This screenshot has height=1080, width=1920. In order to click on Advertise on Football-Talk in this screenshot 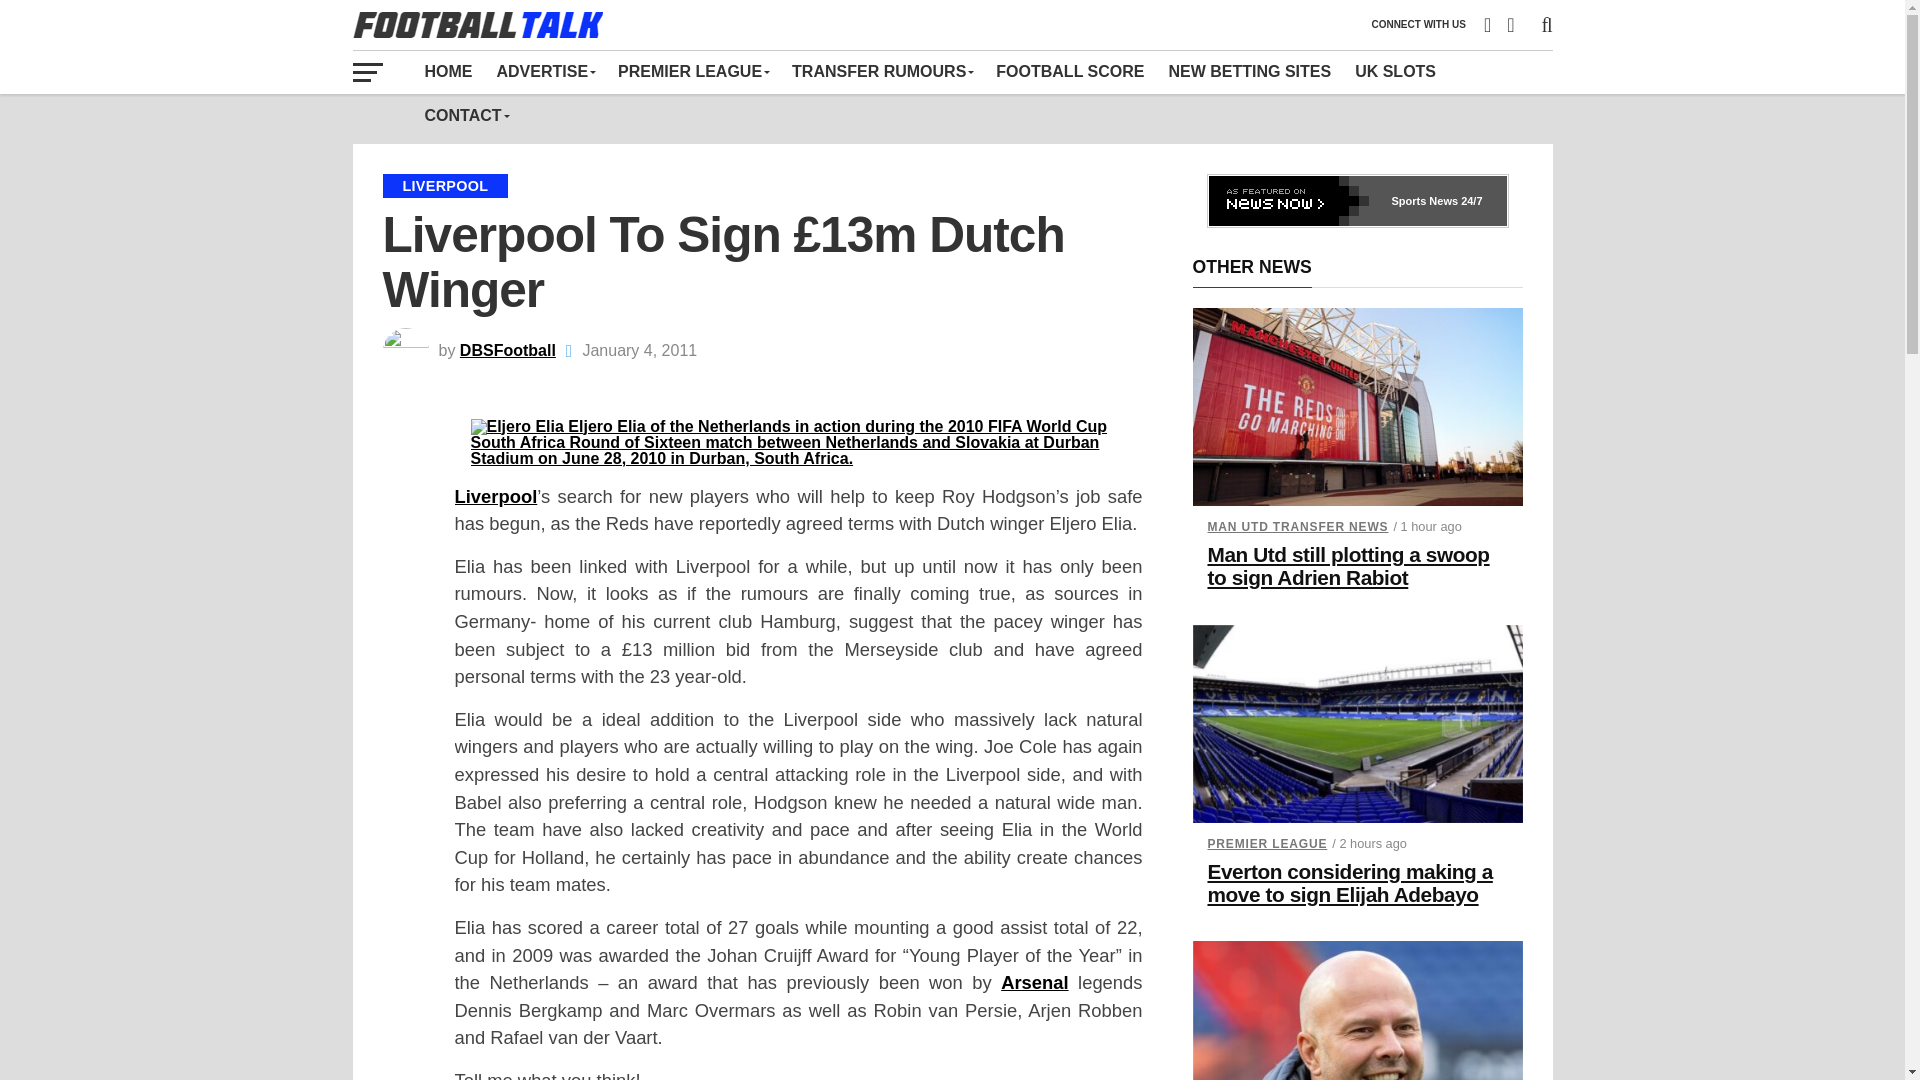, I will do `click(544, 71)`.